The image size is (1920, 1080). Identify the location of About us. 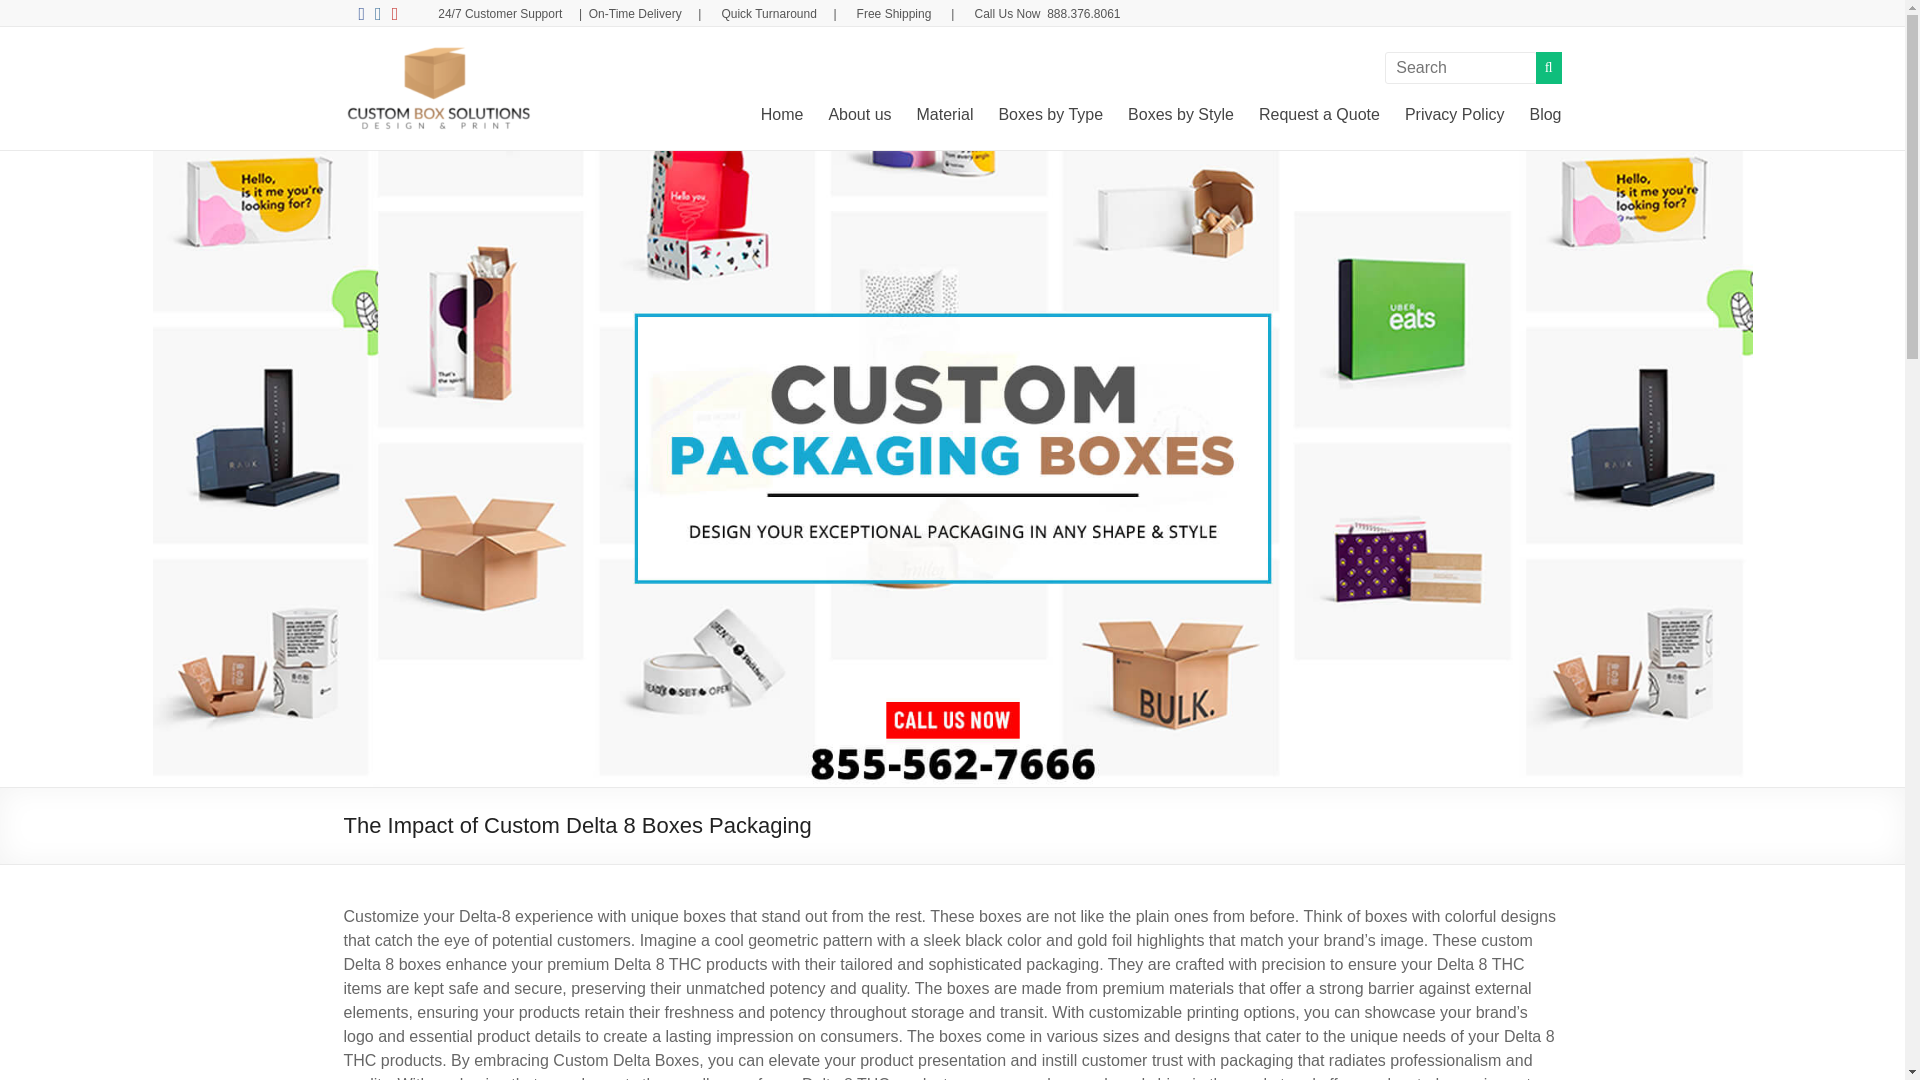
(858, 112).